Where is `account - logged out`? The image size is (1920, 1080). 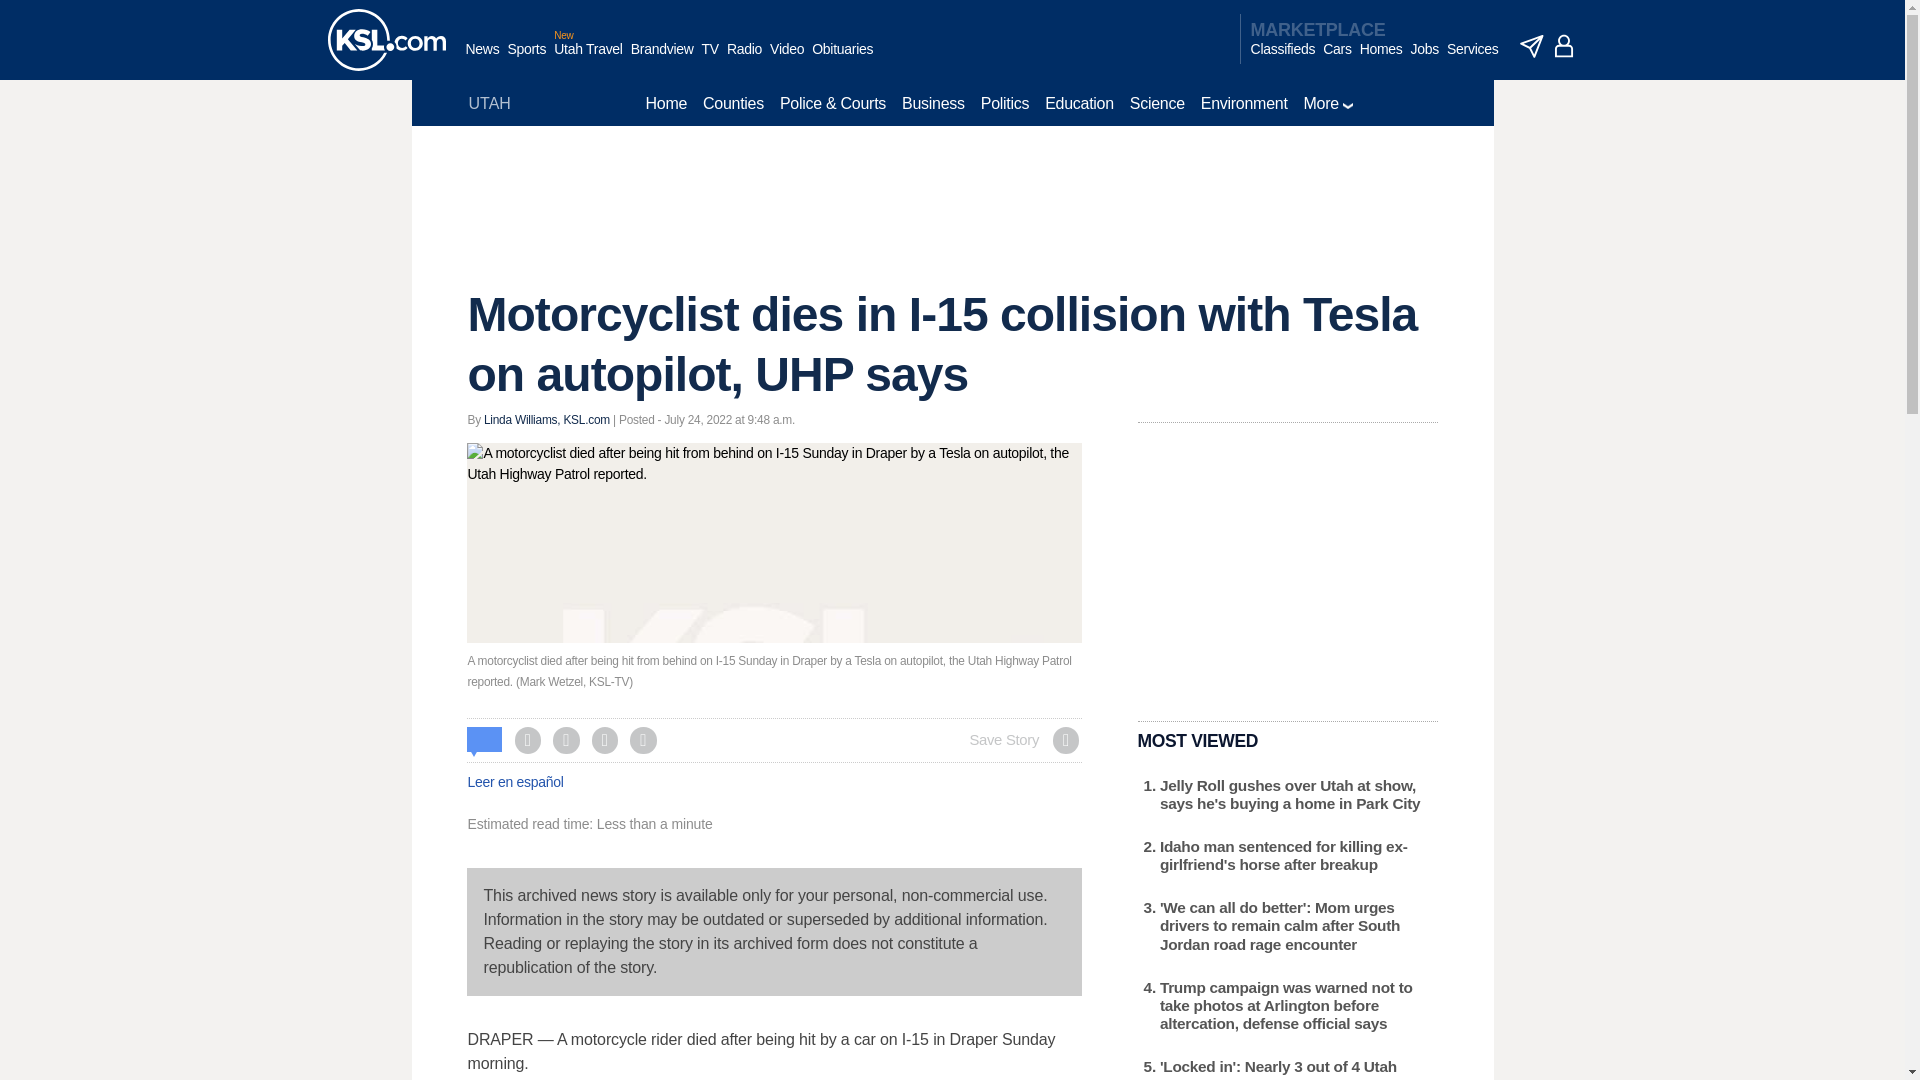 account - logged out is located at coordinates (1564, 46).